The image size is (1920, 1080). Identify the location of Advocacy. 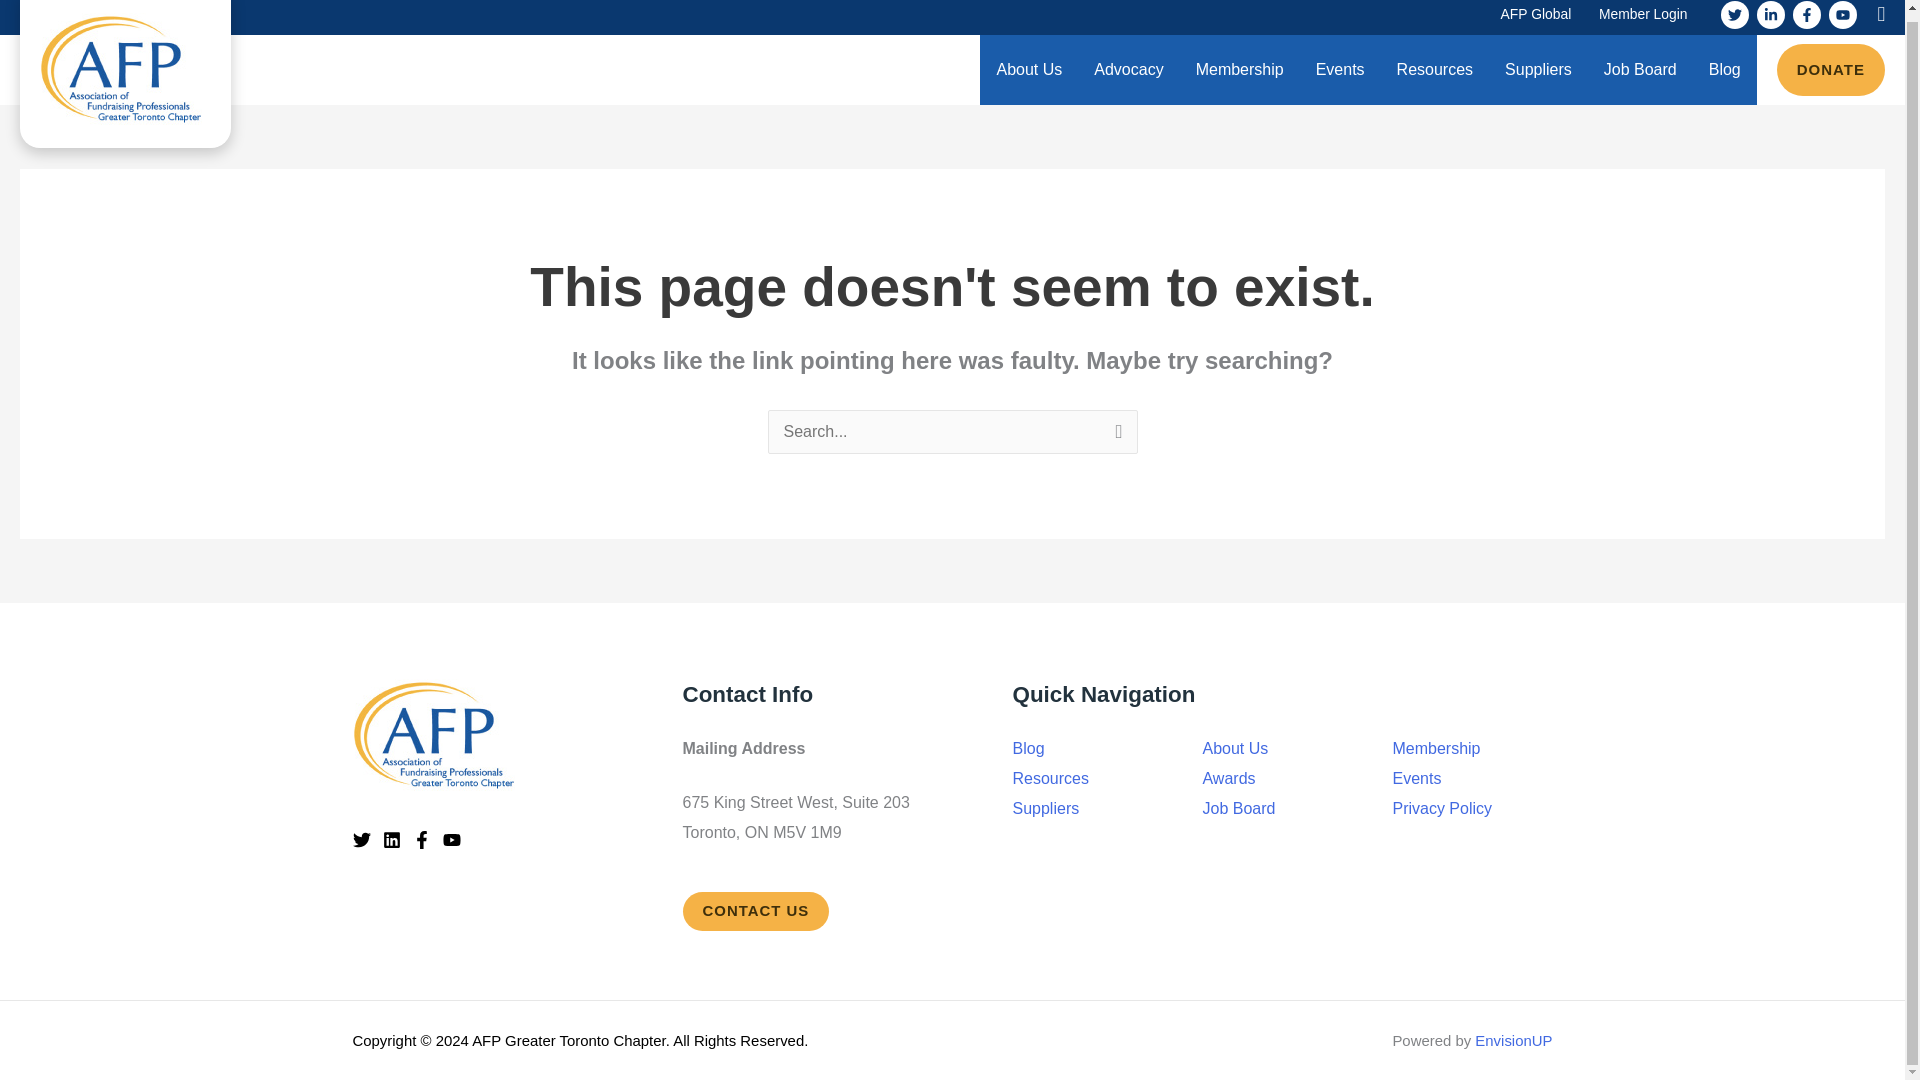
(1128, 69).